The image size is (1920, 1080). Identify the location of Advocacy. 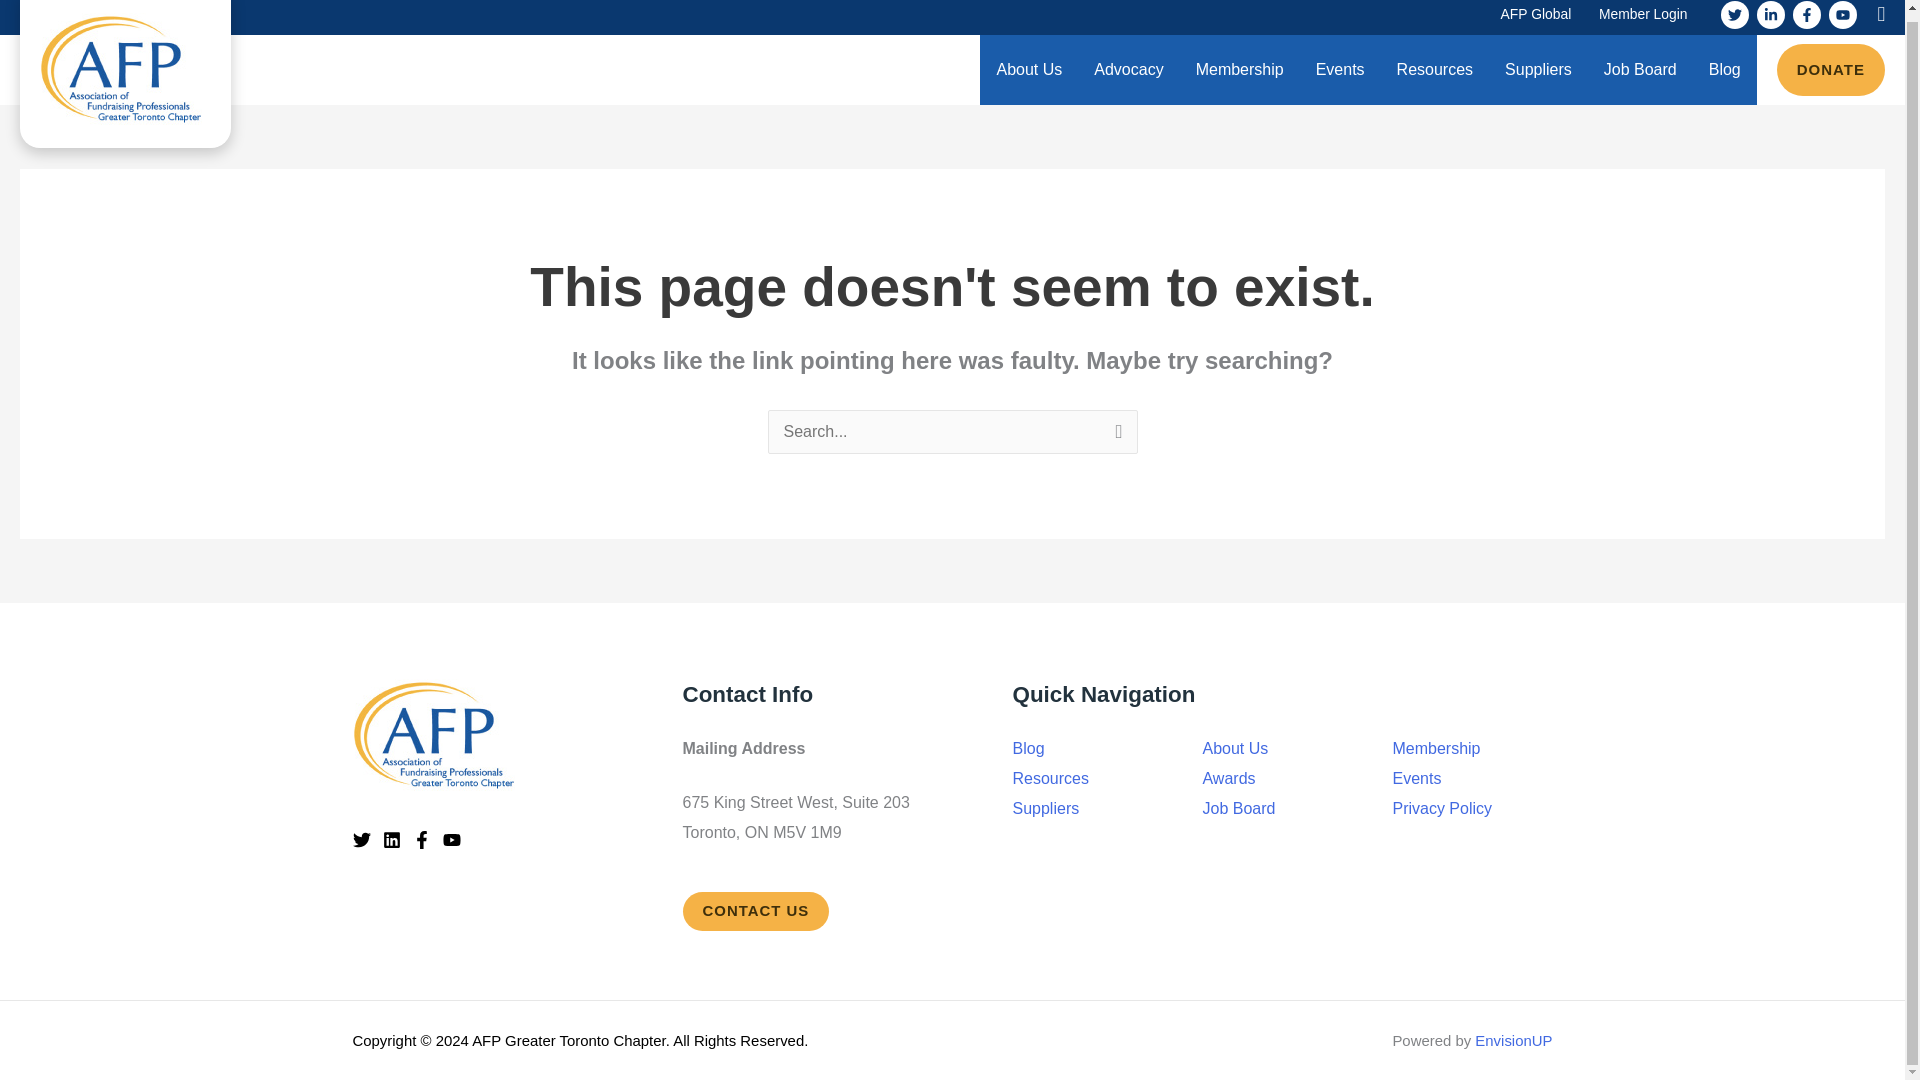
(1128, 69).